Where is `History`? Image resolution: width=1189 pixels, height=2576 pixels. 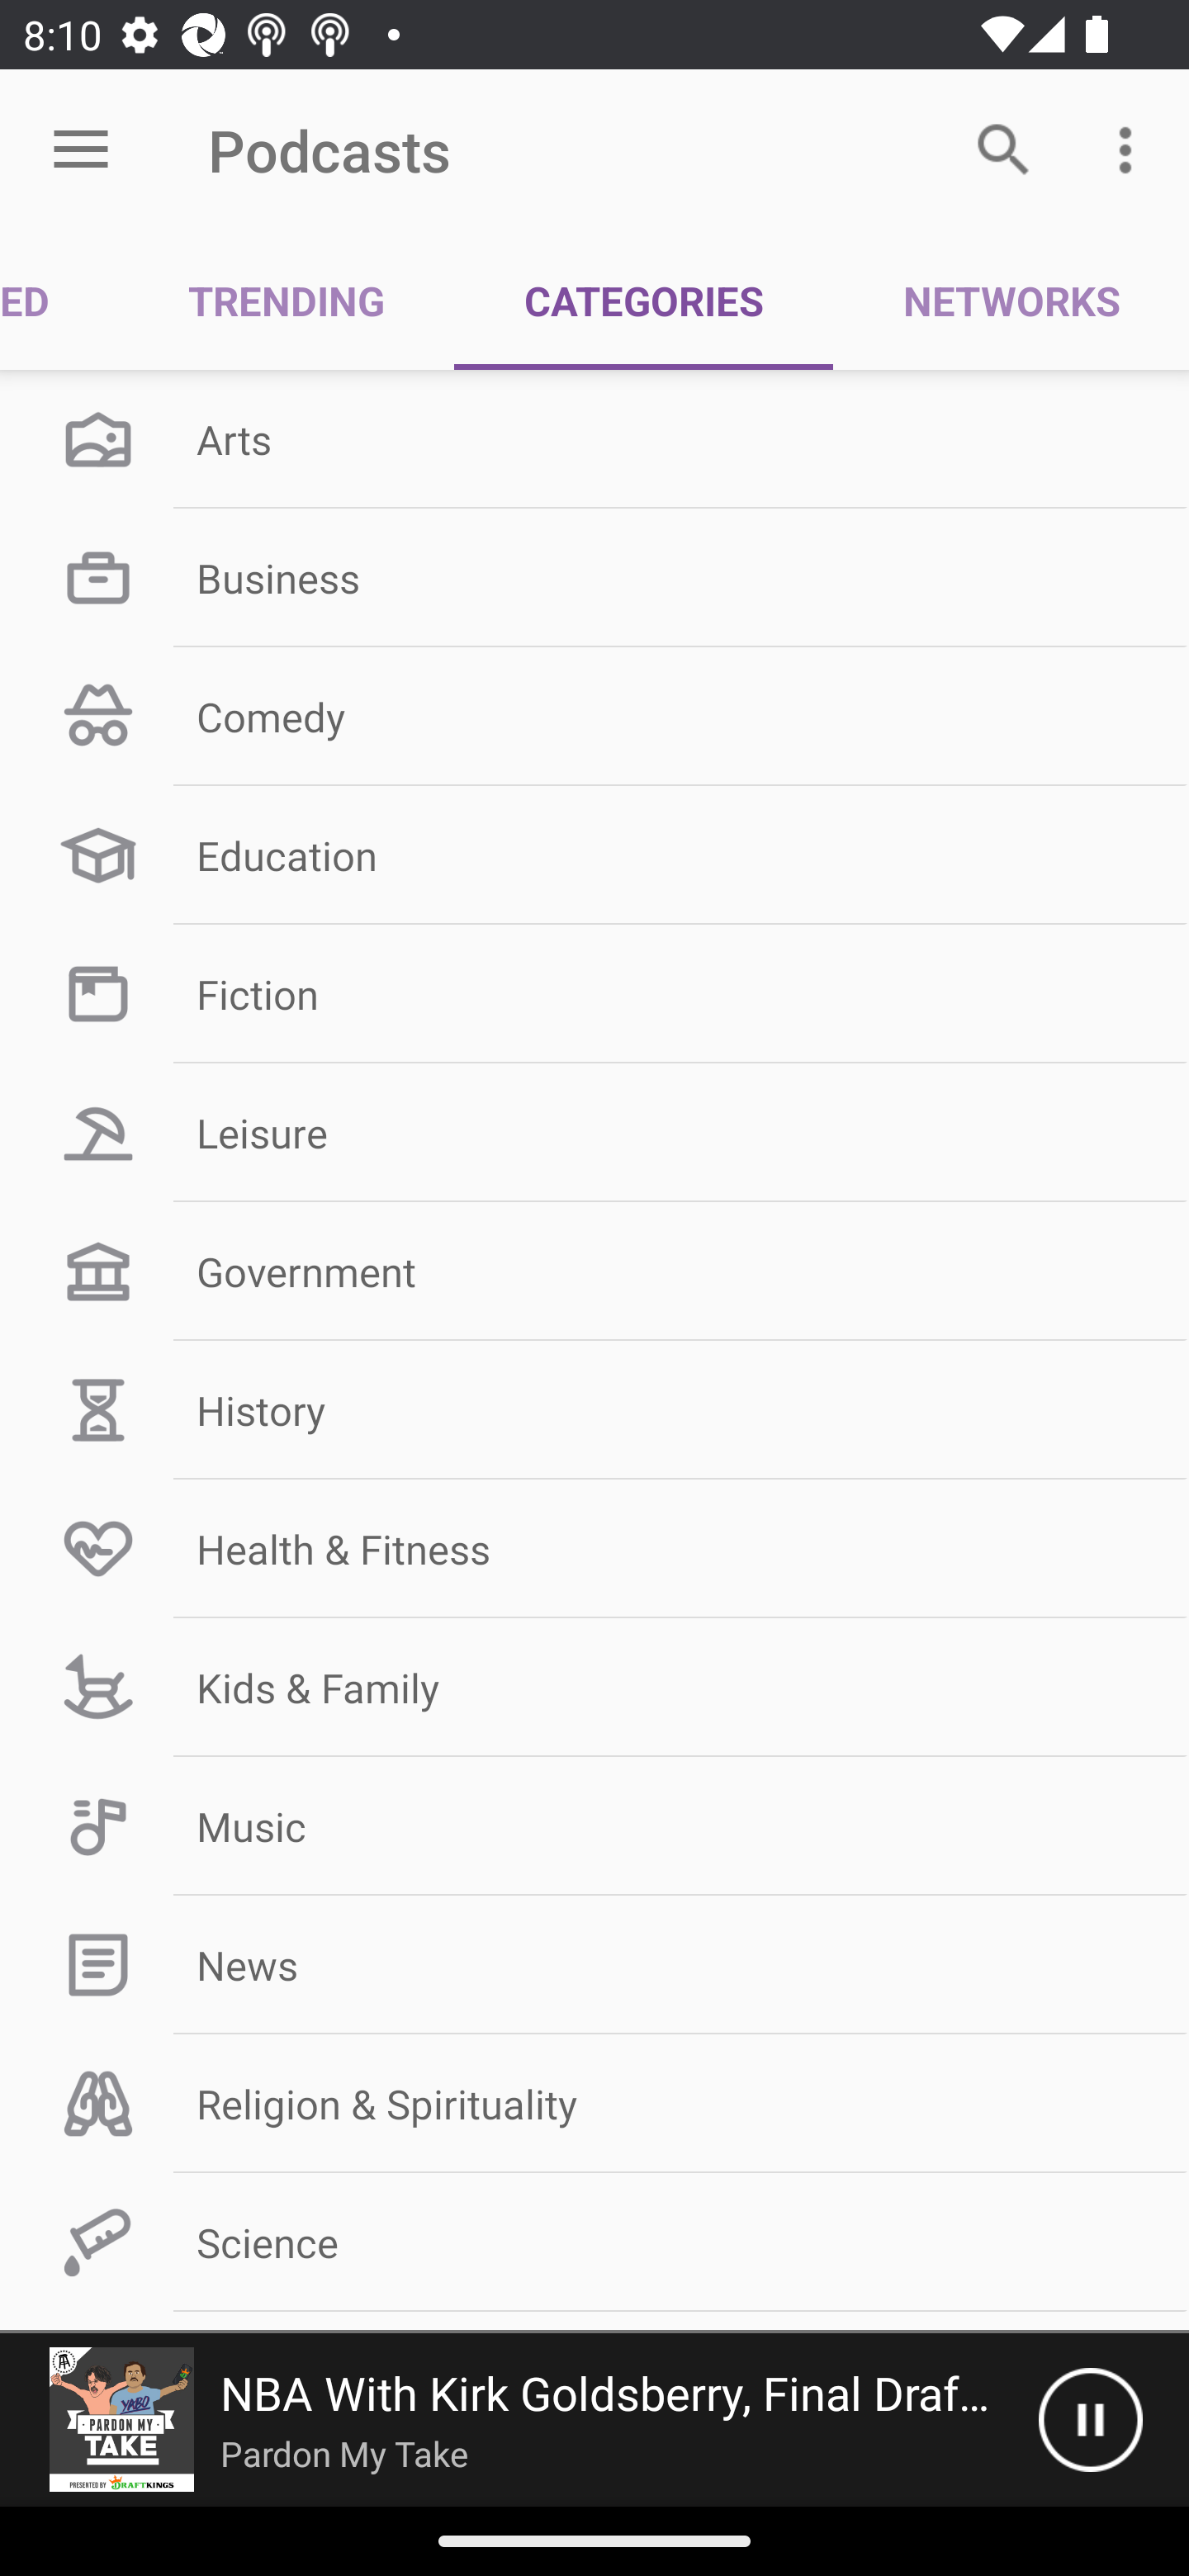
History is located at coordinates (594, 1410).